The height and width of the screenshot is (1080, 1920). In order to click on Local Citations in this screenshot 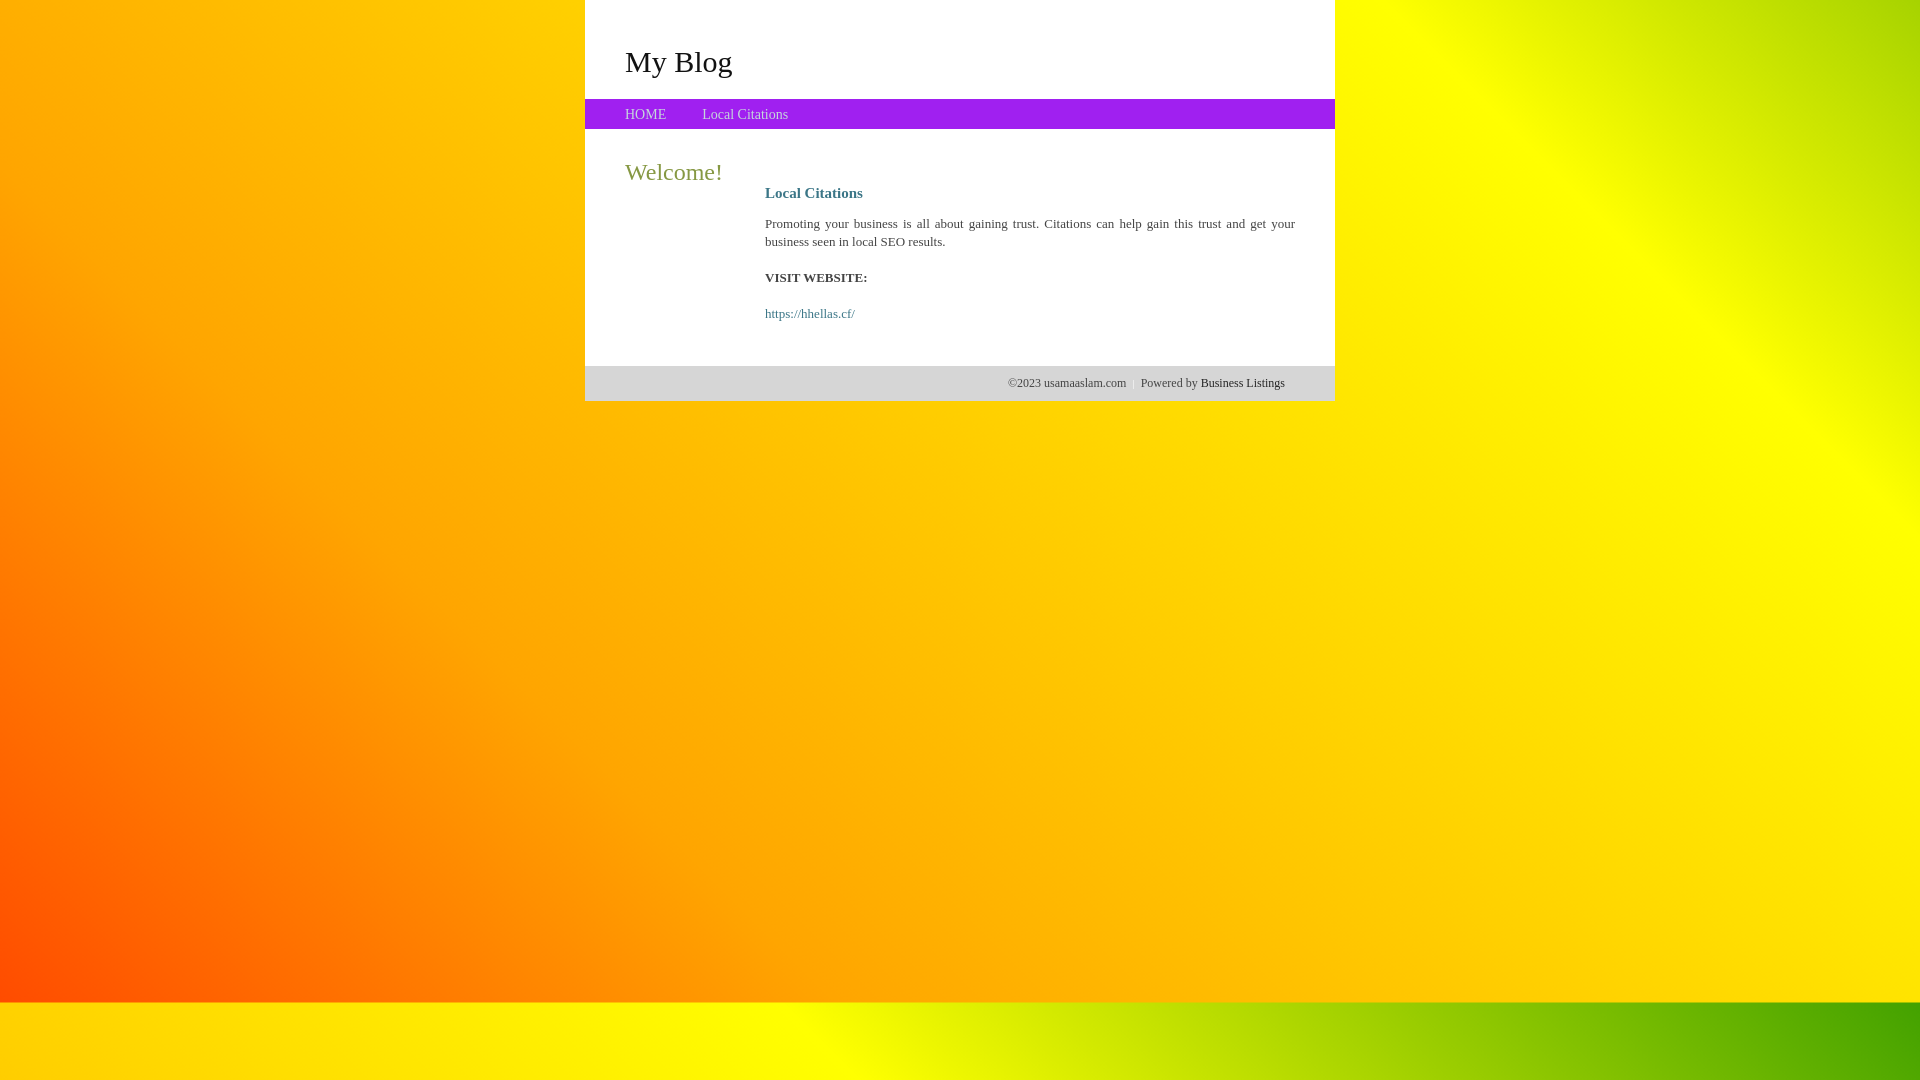, I will do `click(745, 114)`.